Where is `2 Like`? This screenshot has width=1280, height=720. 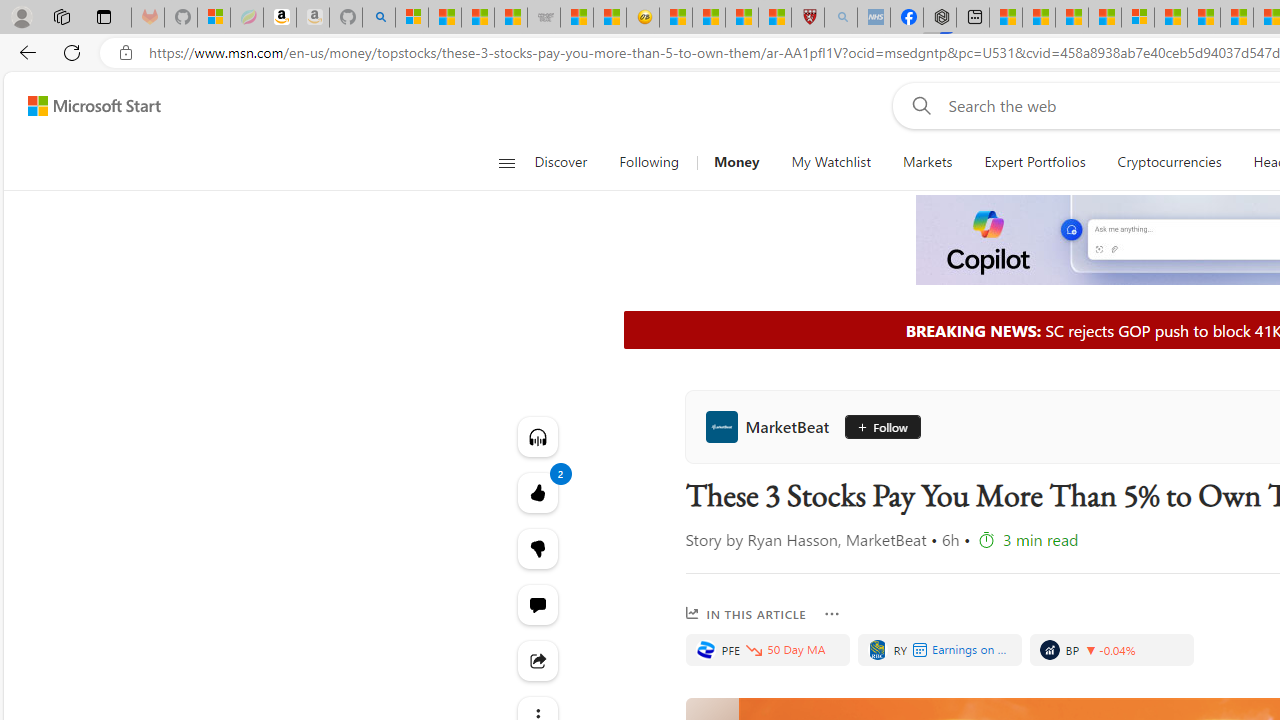
2 Like is located at coordinates (538, 492).